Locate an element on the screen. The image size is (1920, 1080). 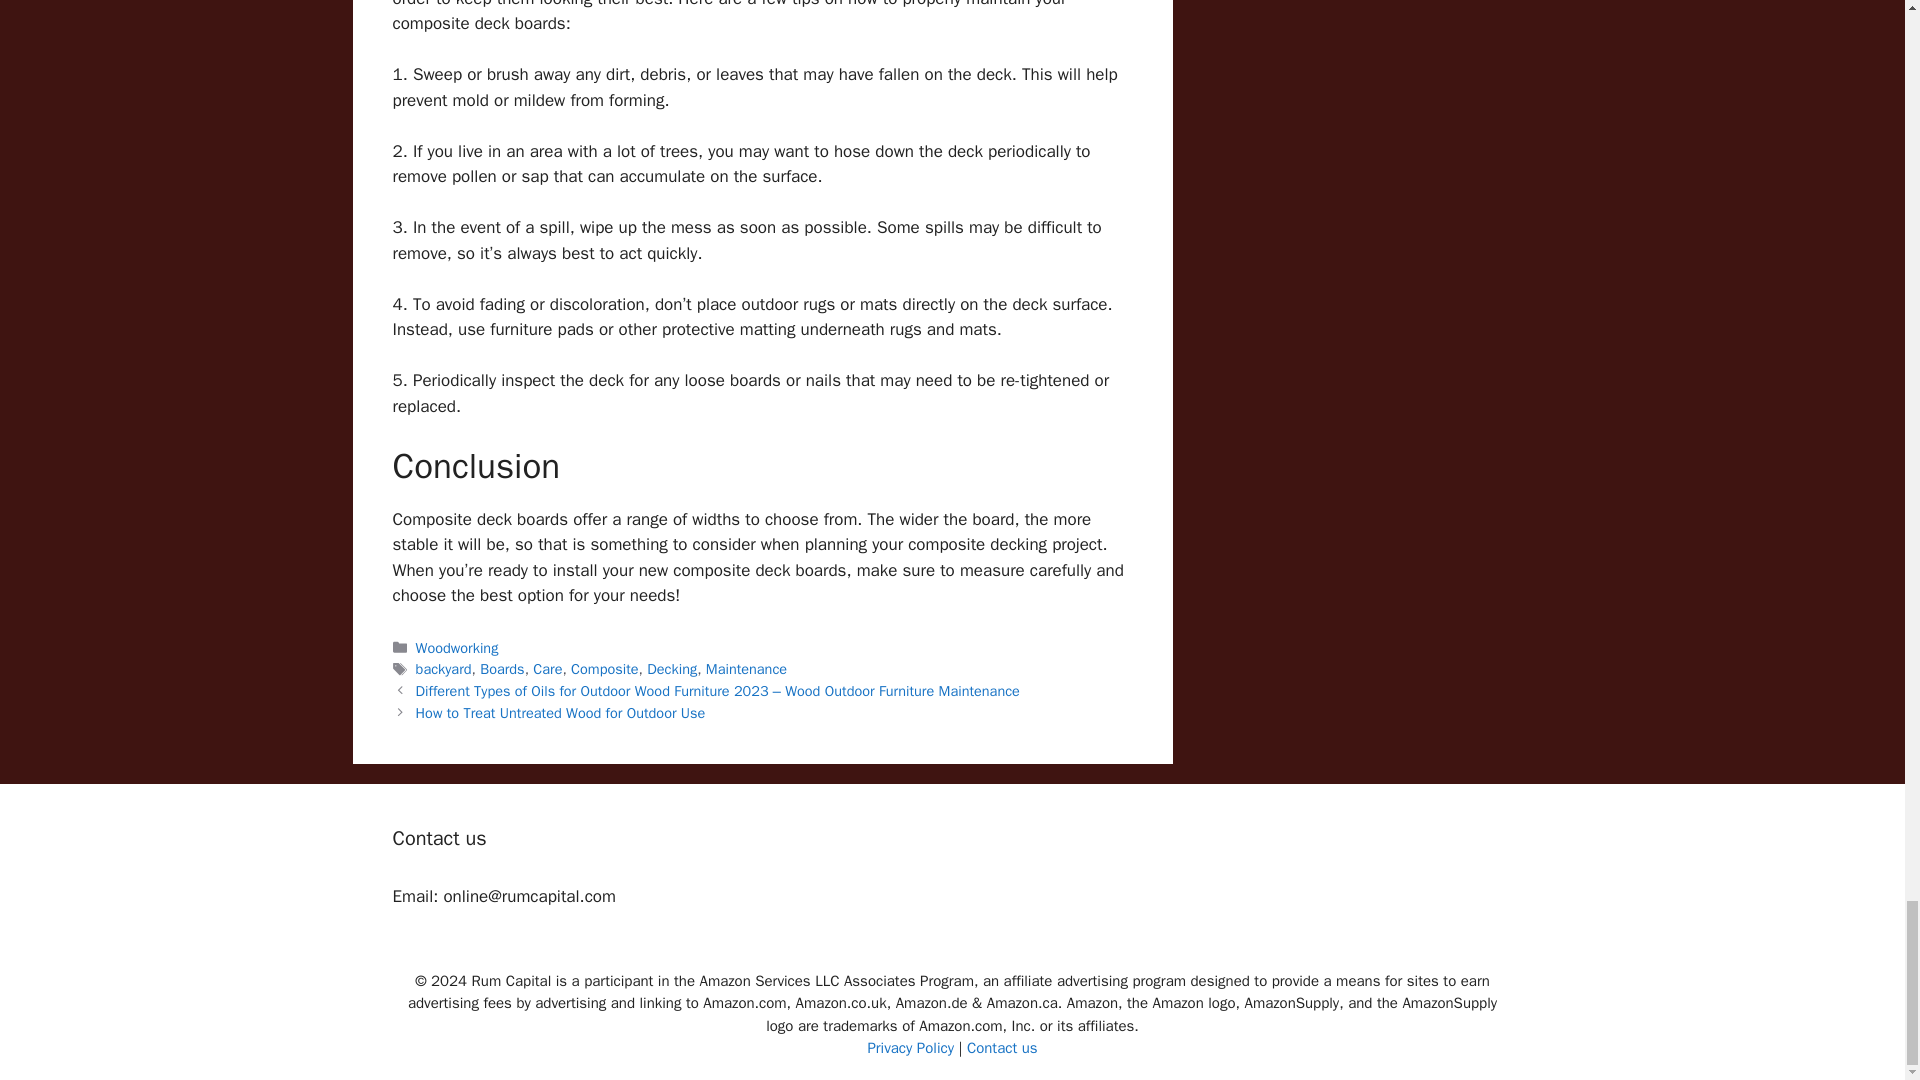
Woodworking is located at coordinates (458, 648).